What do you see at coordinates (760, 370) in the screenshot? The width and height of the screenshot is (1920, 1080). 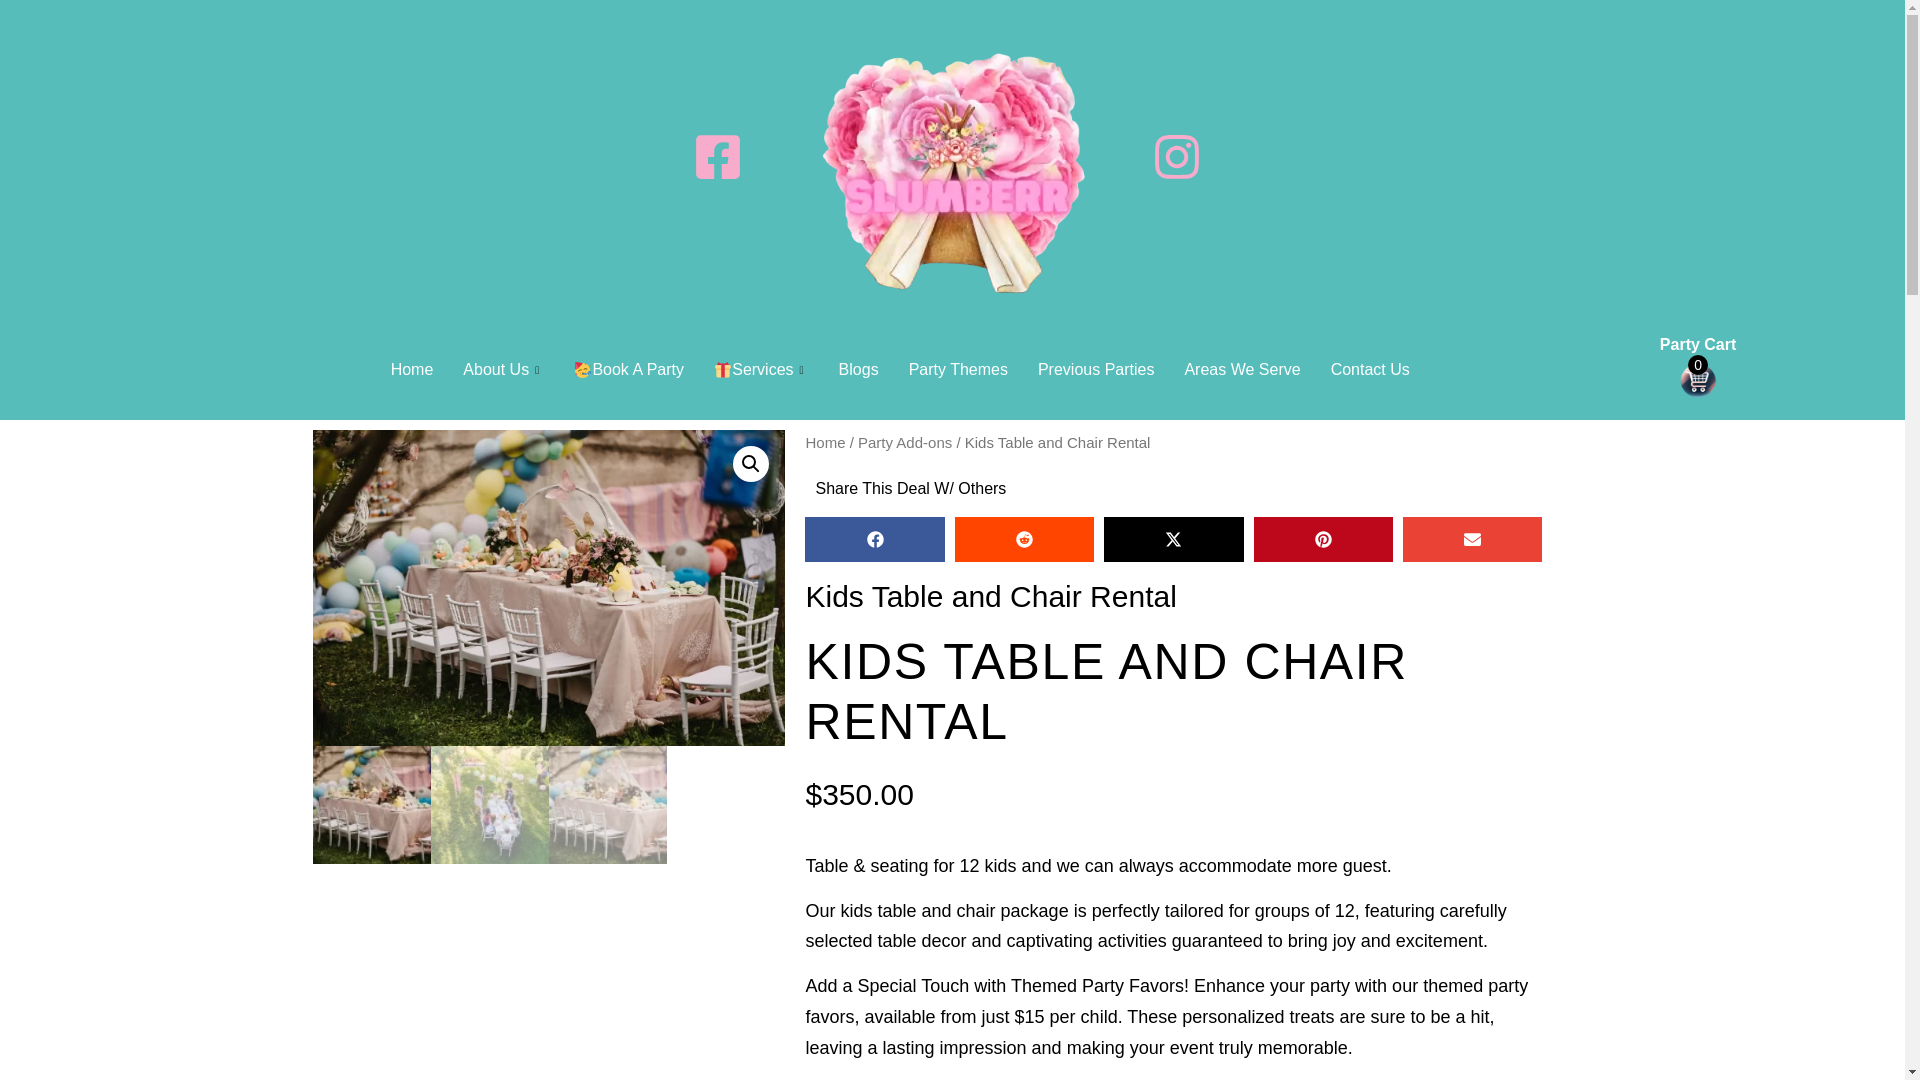 I see `Services - Slumberr Party` at bounding box center [760, 370].